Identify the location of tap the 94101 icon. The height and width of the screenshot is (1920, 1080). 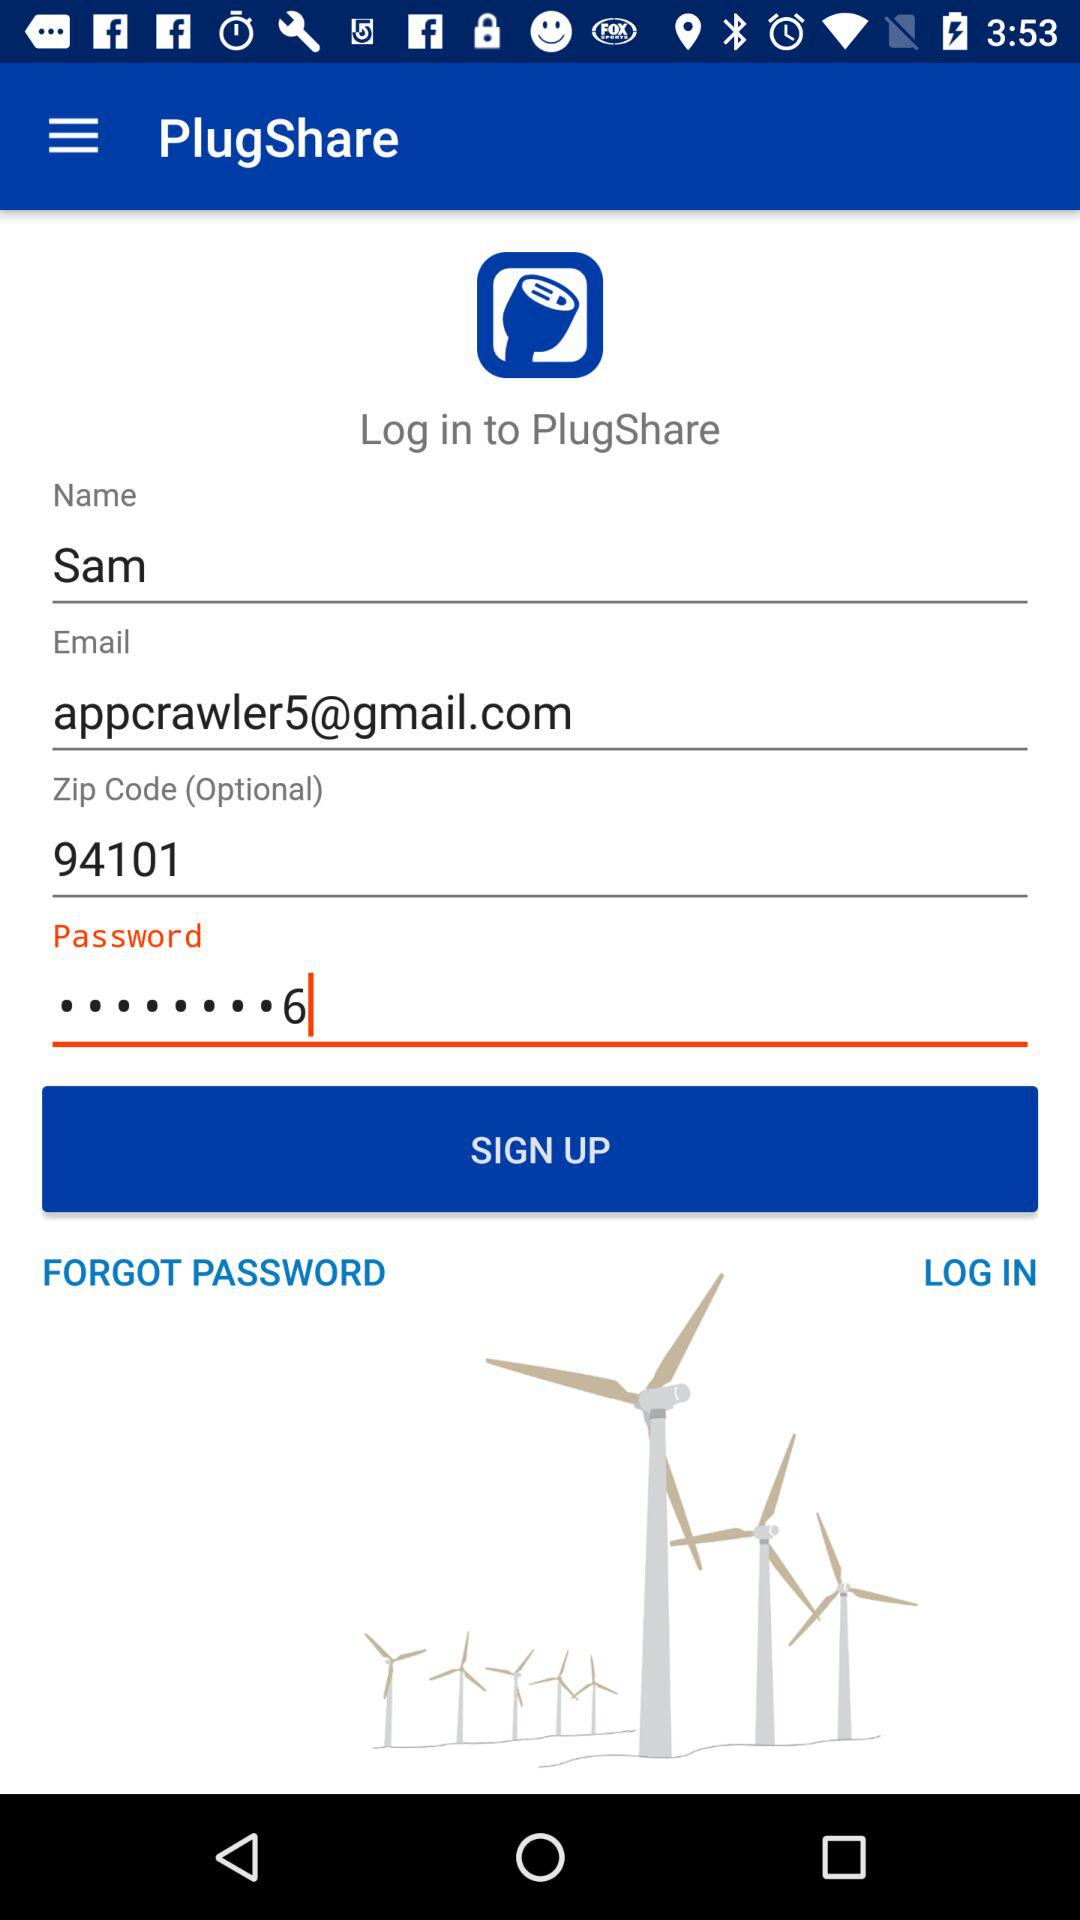
(540, 858).